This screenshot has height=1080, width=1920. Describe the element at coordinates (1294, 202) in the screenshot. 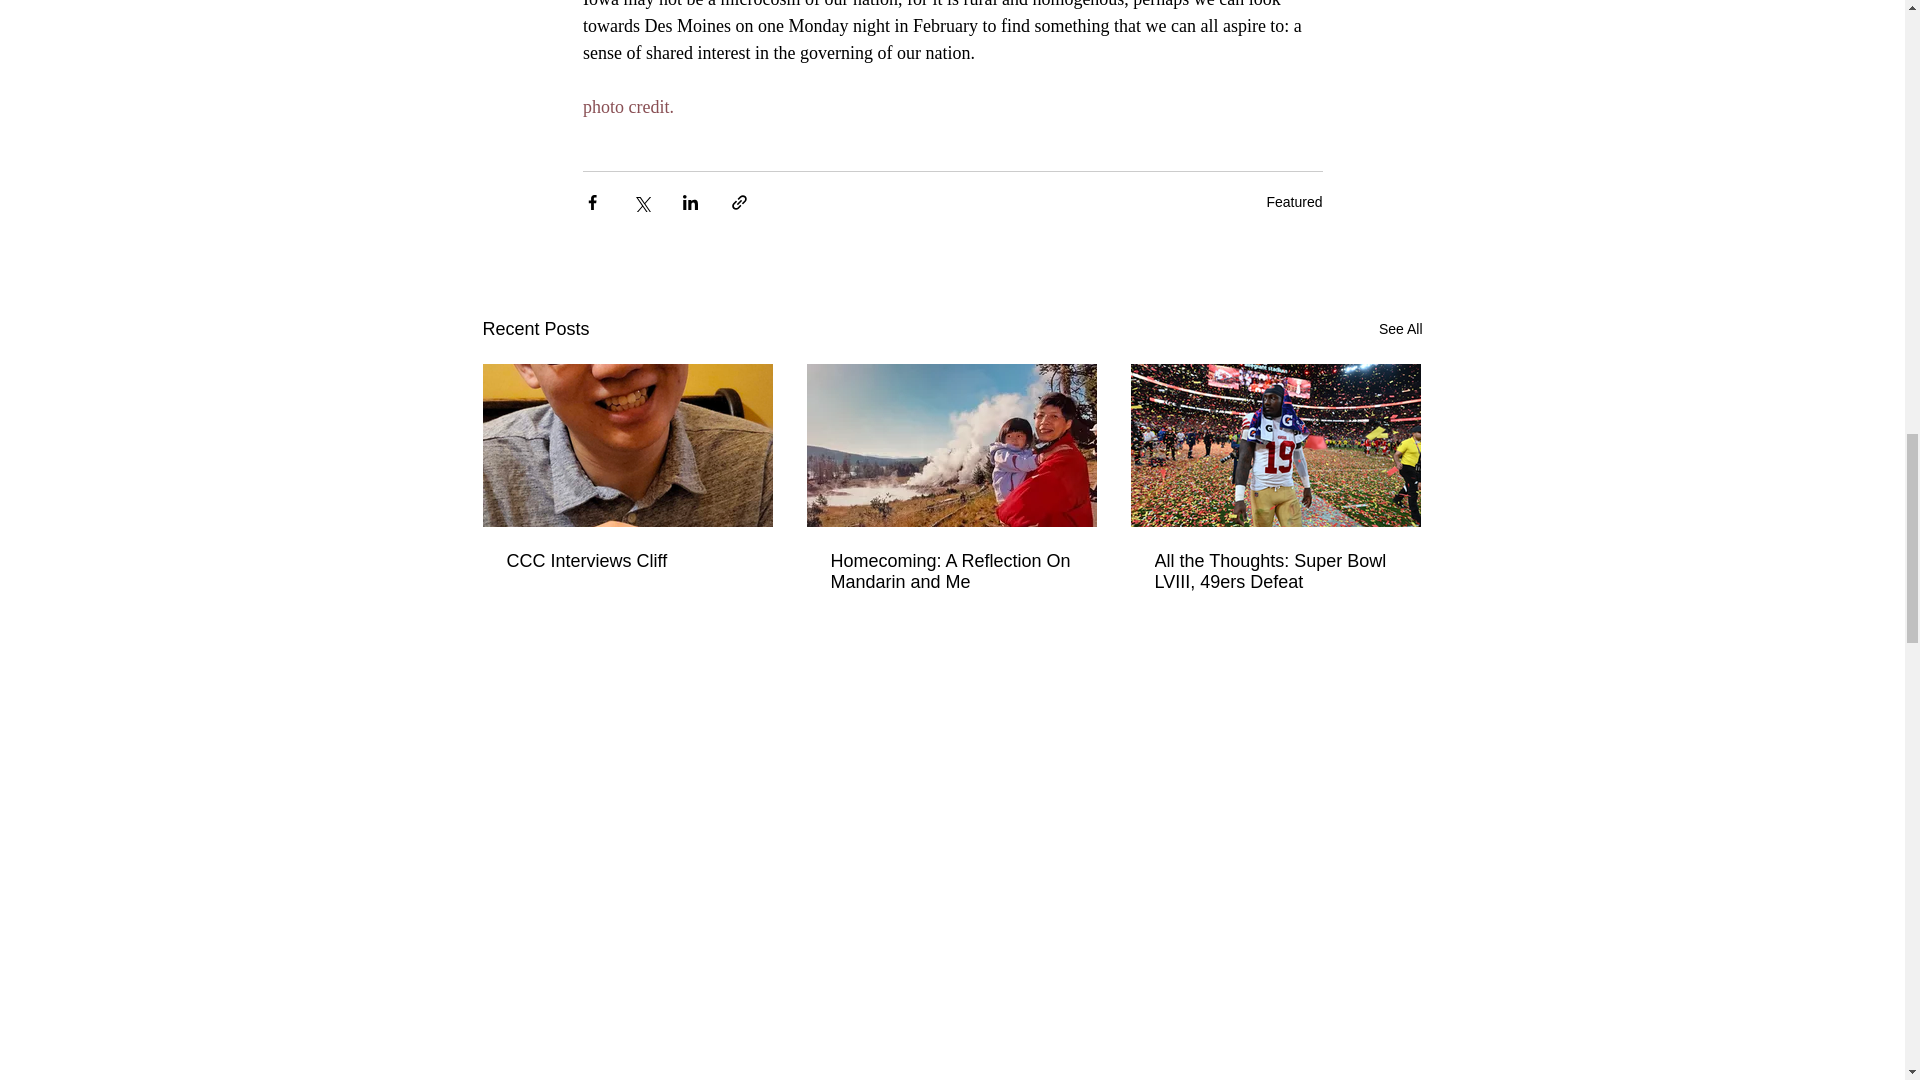

I see `Featured` at that location.